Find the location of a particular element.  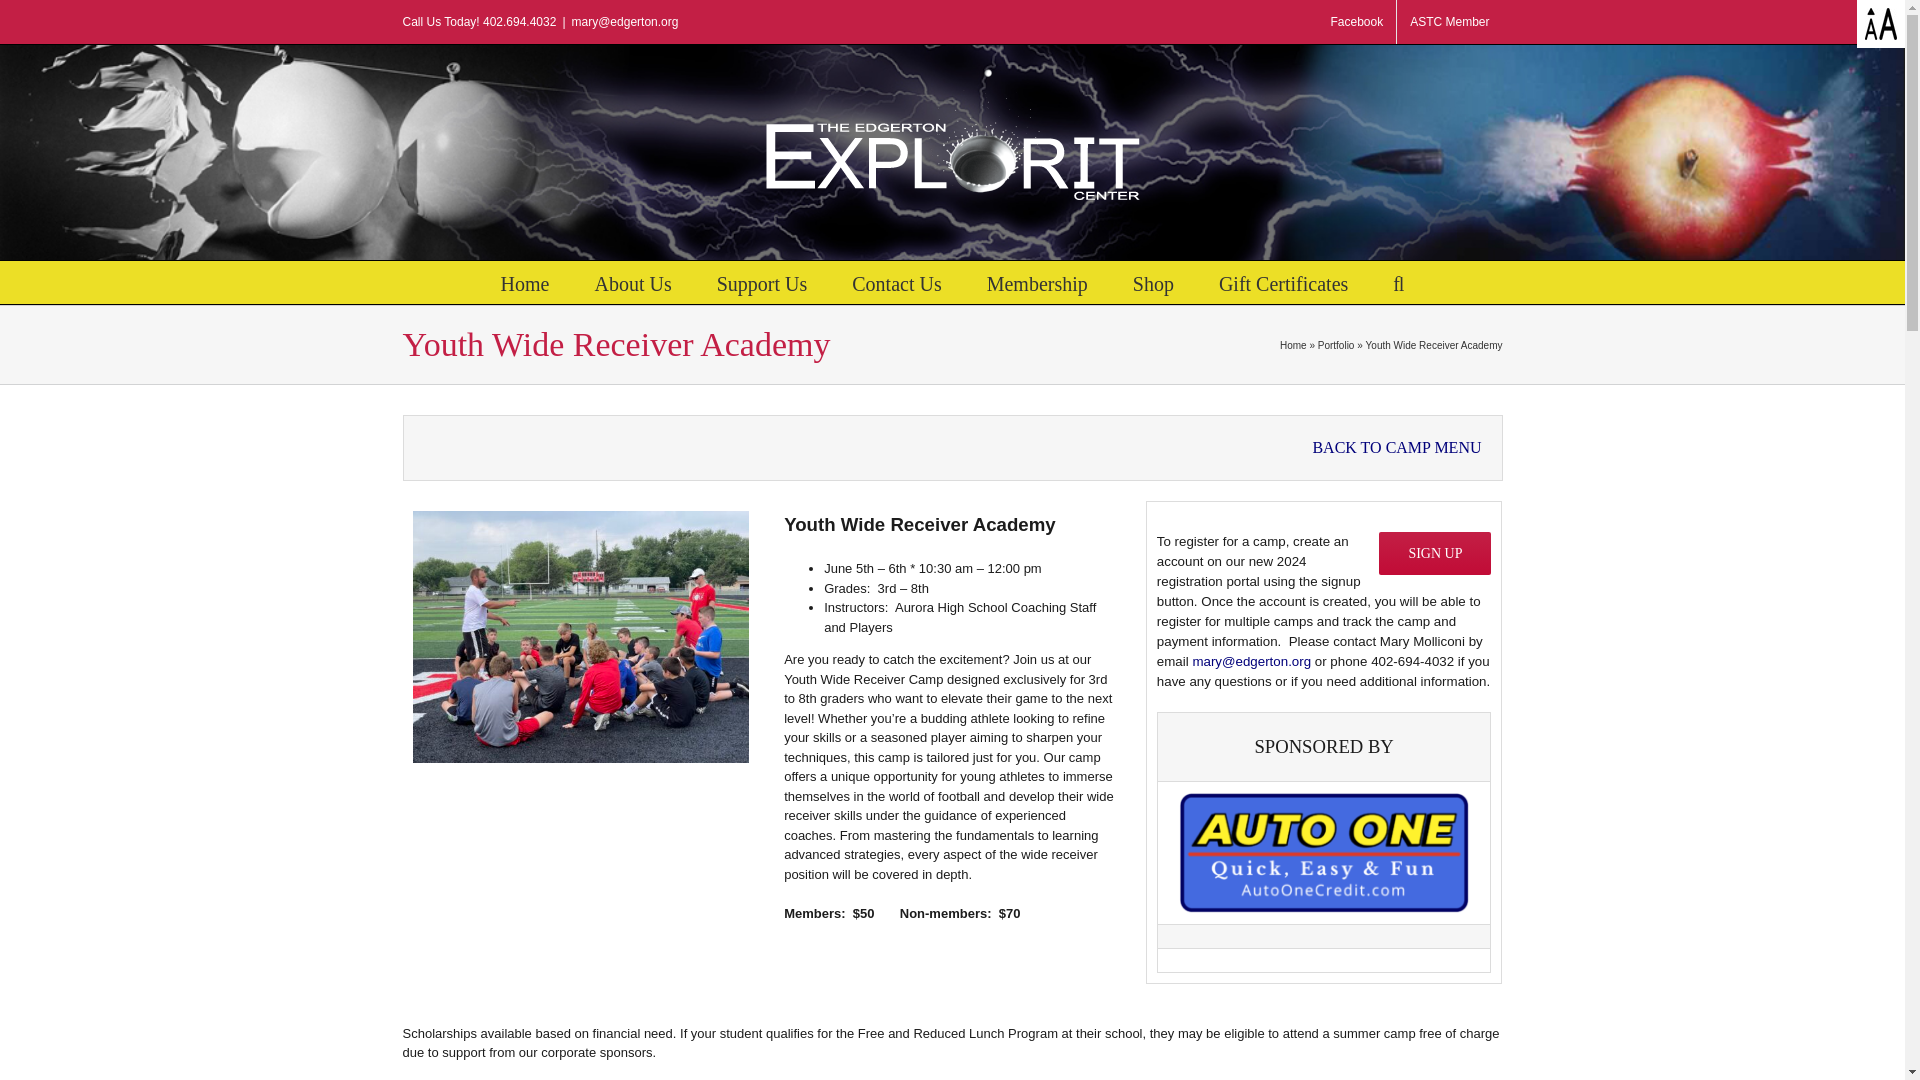

Home is located at coordinates (1294, 346).